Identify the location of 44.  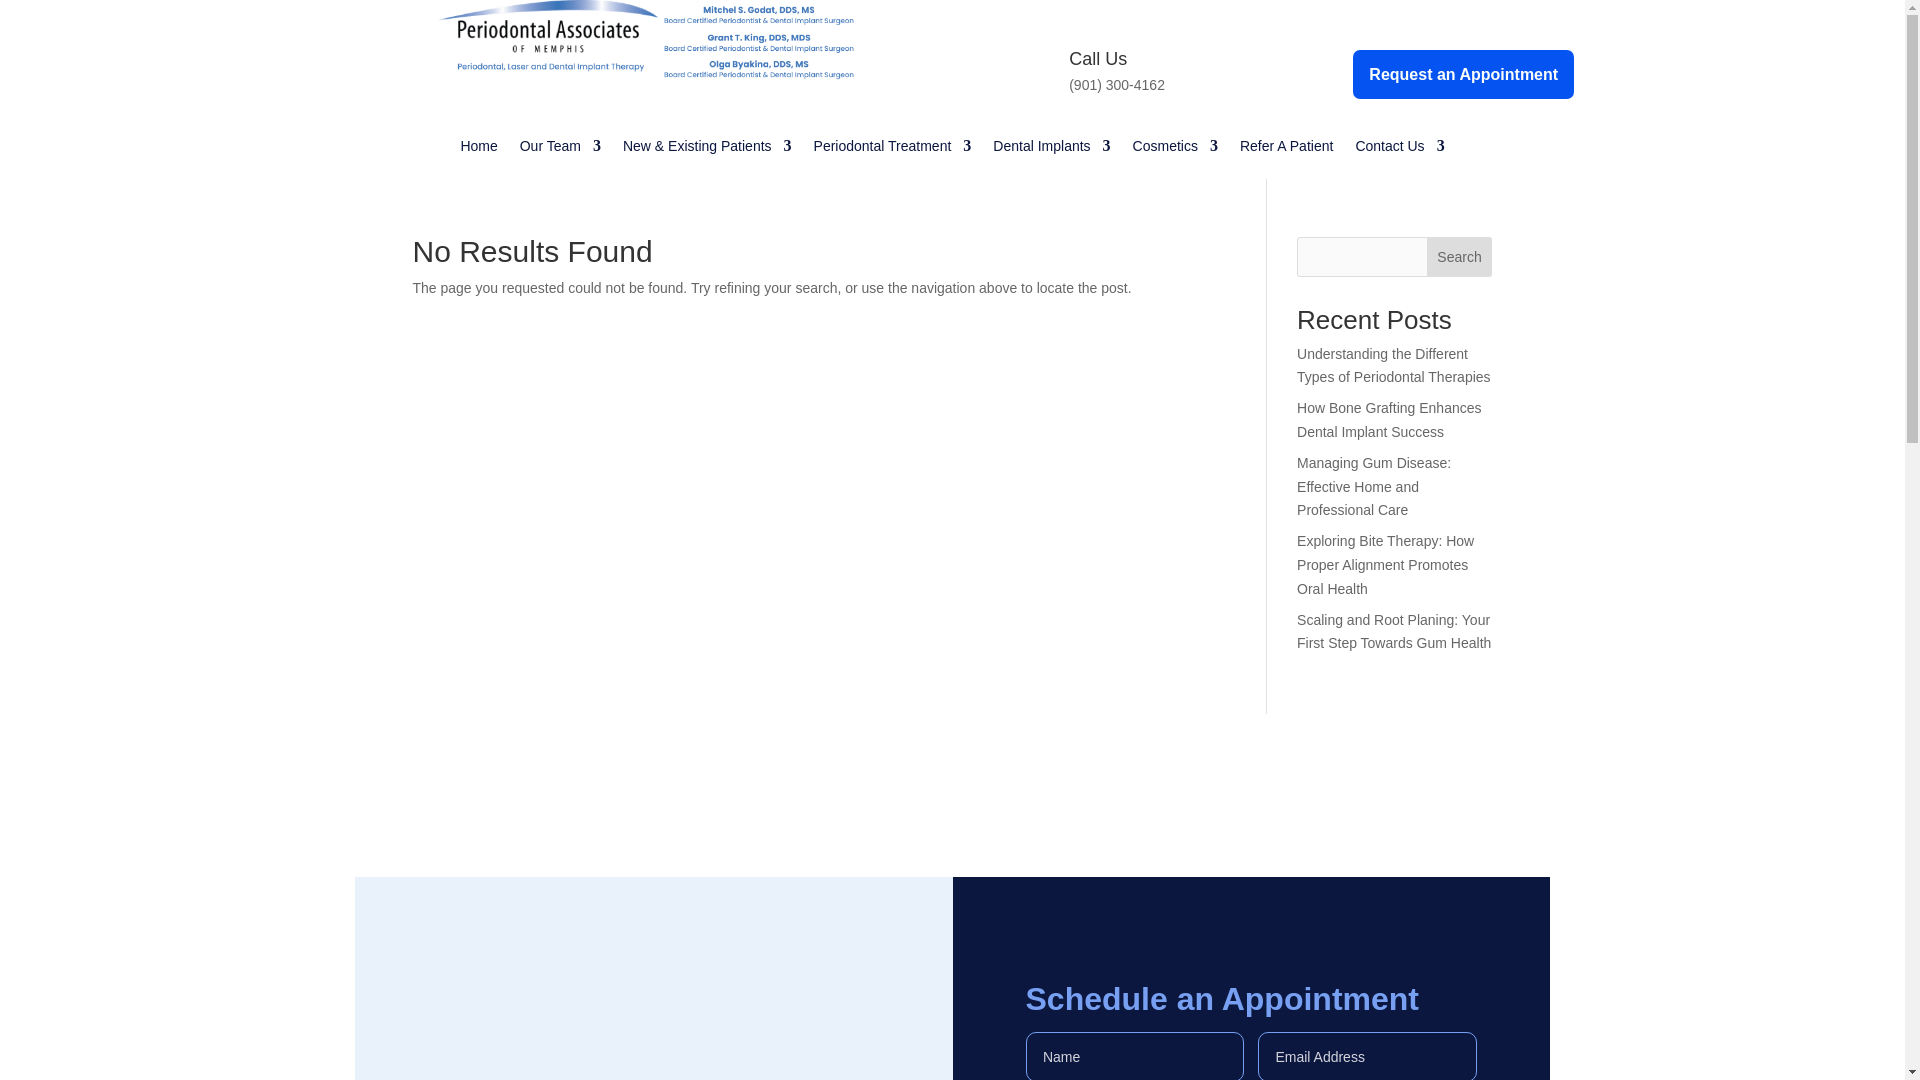
(646, 72).